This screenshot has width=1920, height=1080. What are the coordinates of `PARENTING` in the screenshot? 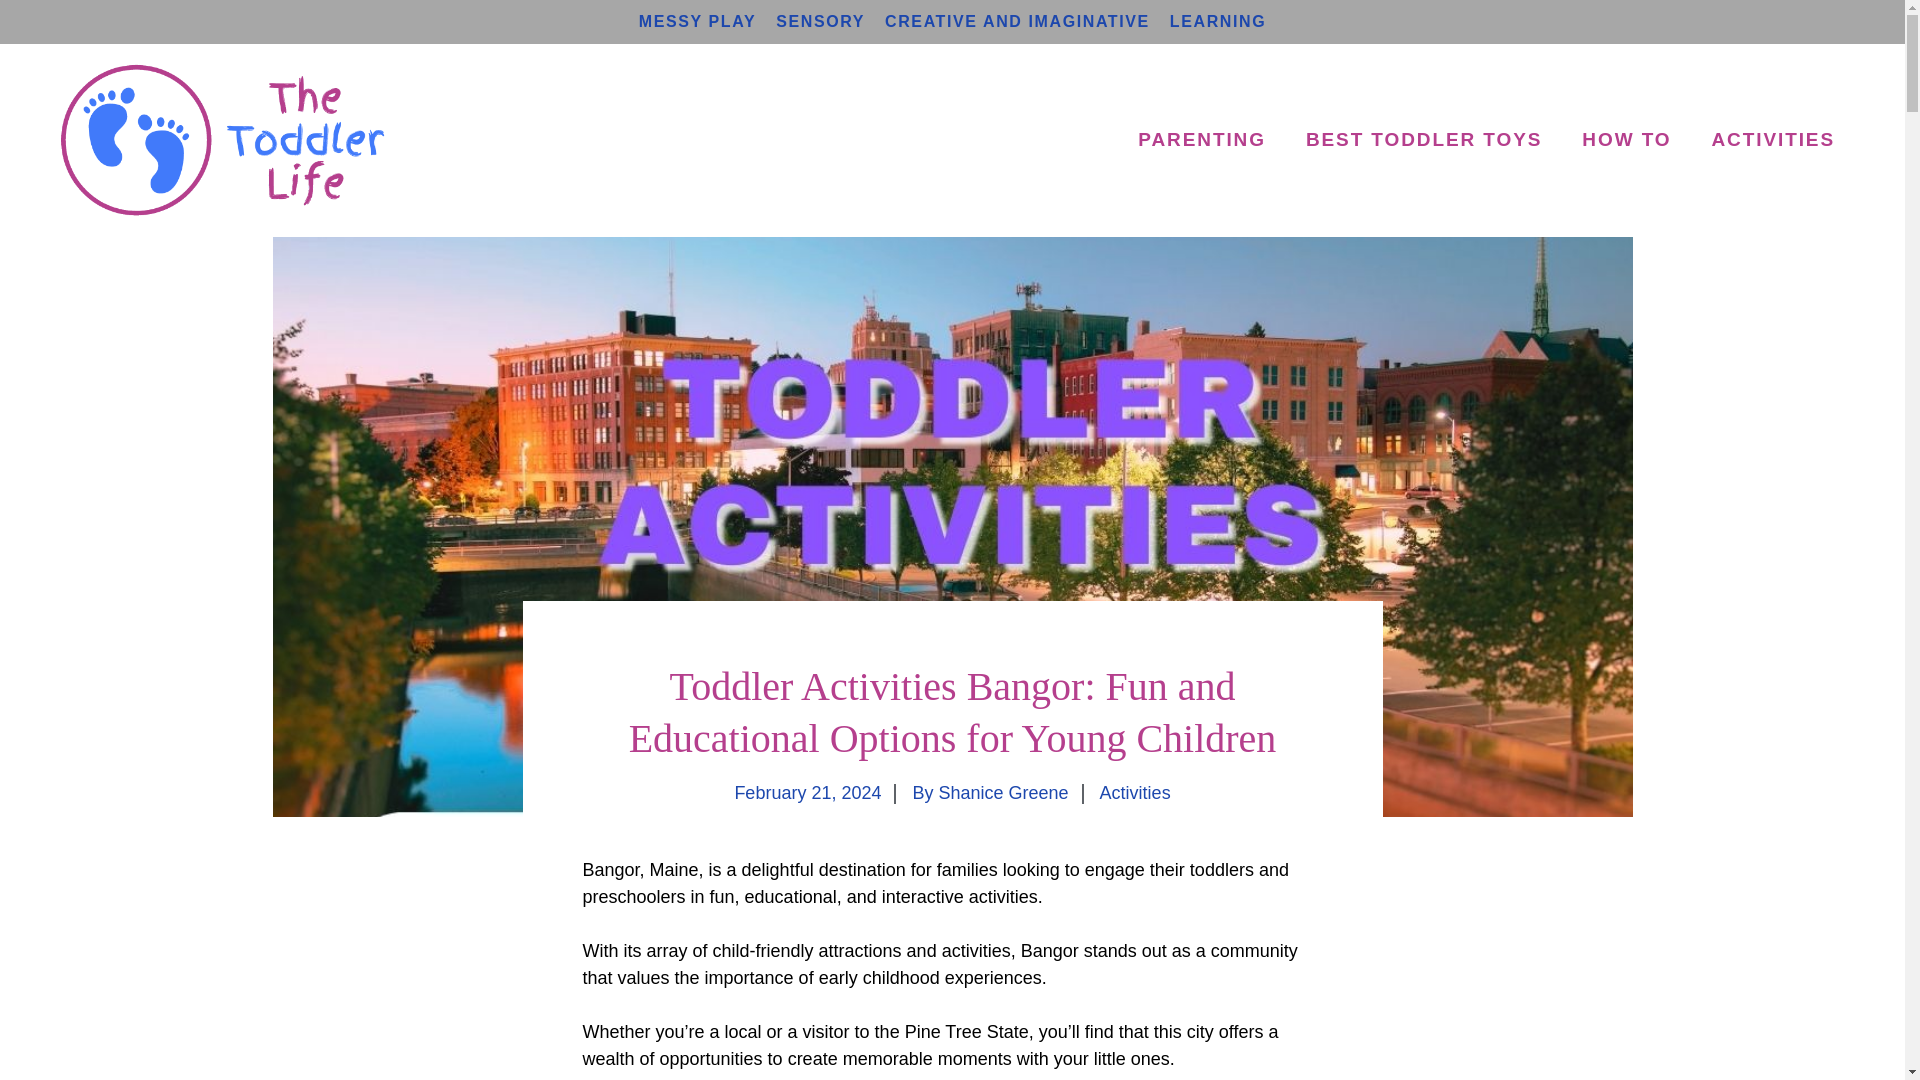 It's located at (1202, 140).